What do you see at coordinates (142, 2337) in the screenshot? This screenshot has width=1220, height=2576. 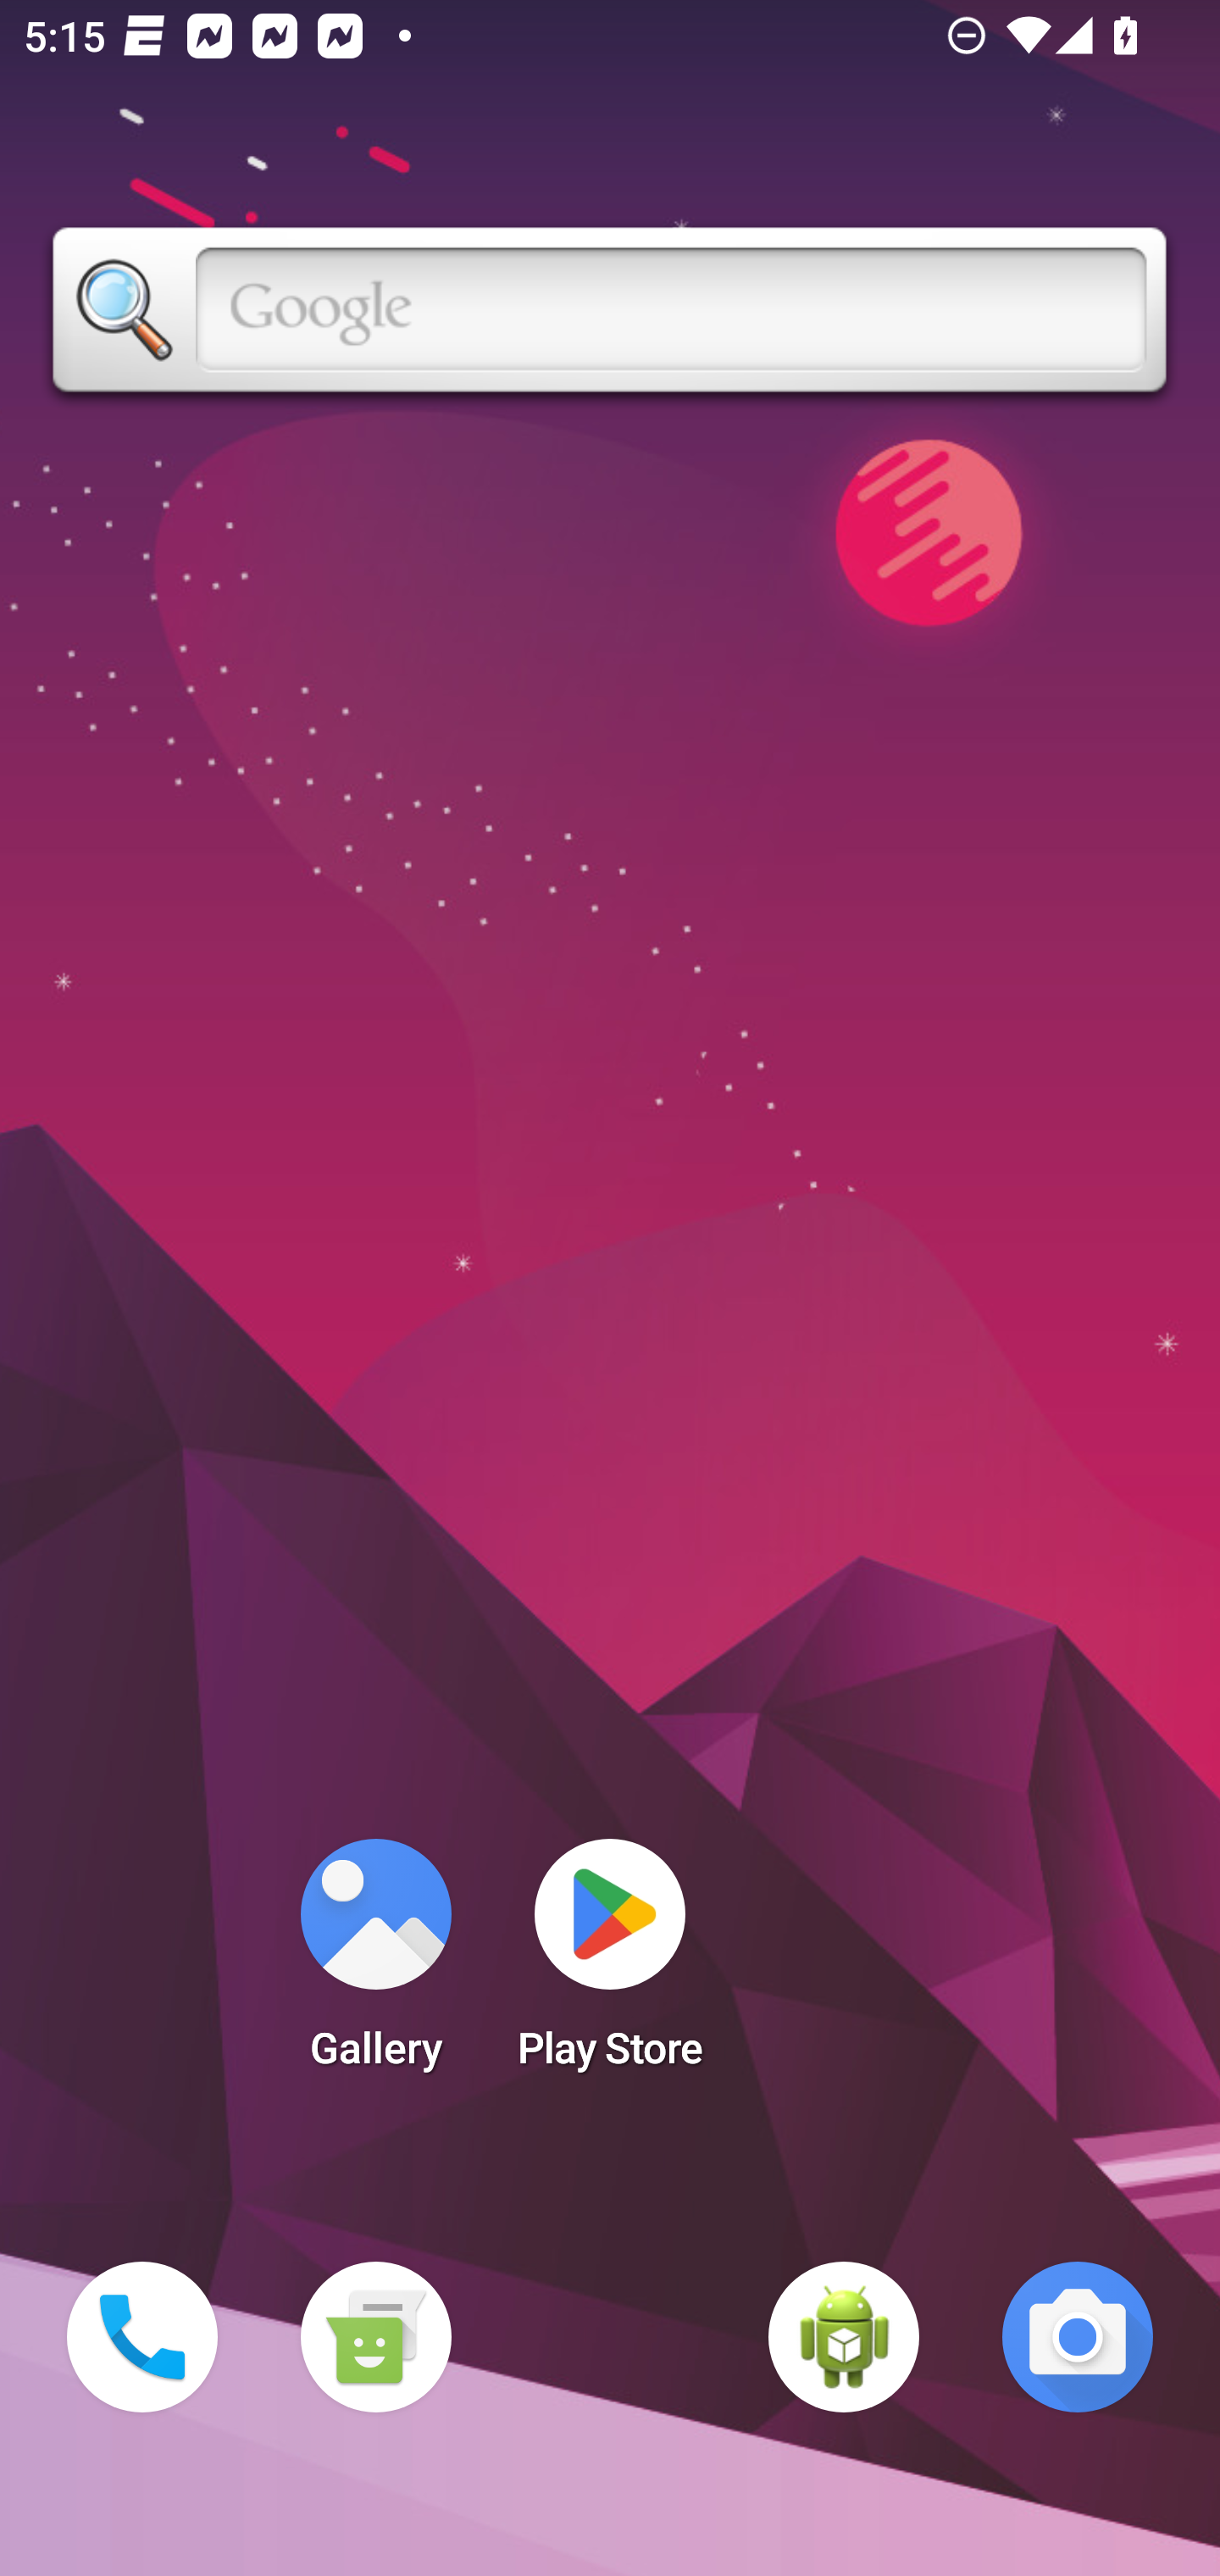 I see `Phone` at bounding box center [142, 2337].